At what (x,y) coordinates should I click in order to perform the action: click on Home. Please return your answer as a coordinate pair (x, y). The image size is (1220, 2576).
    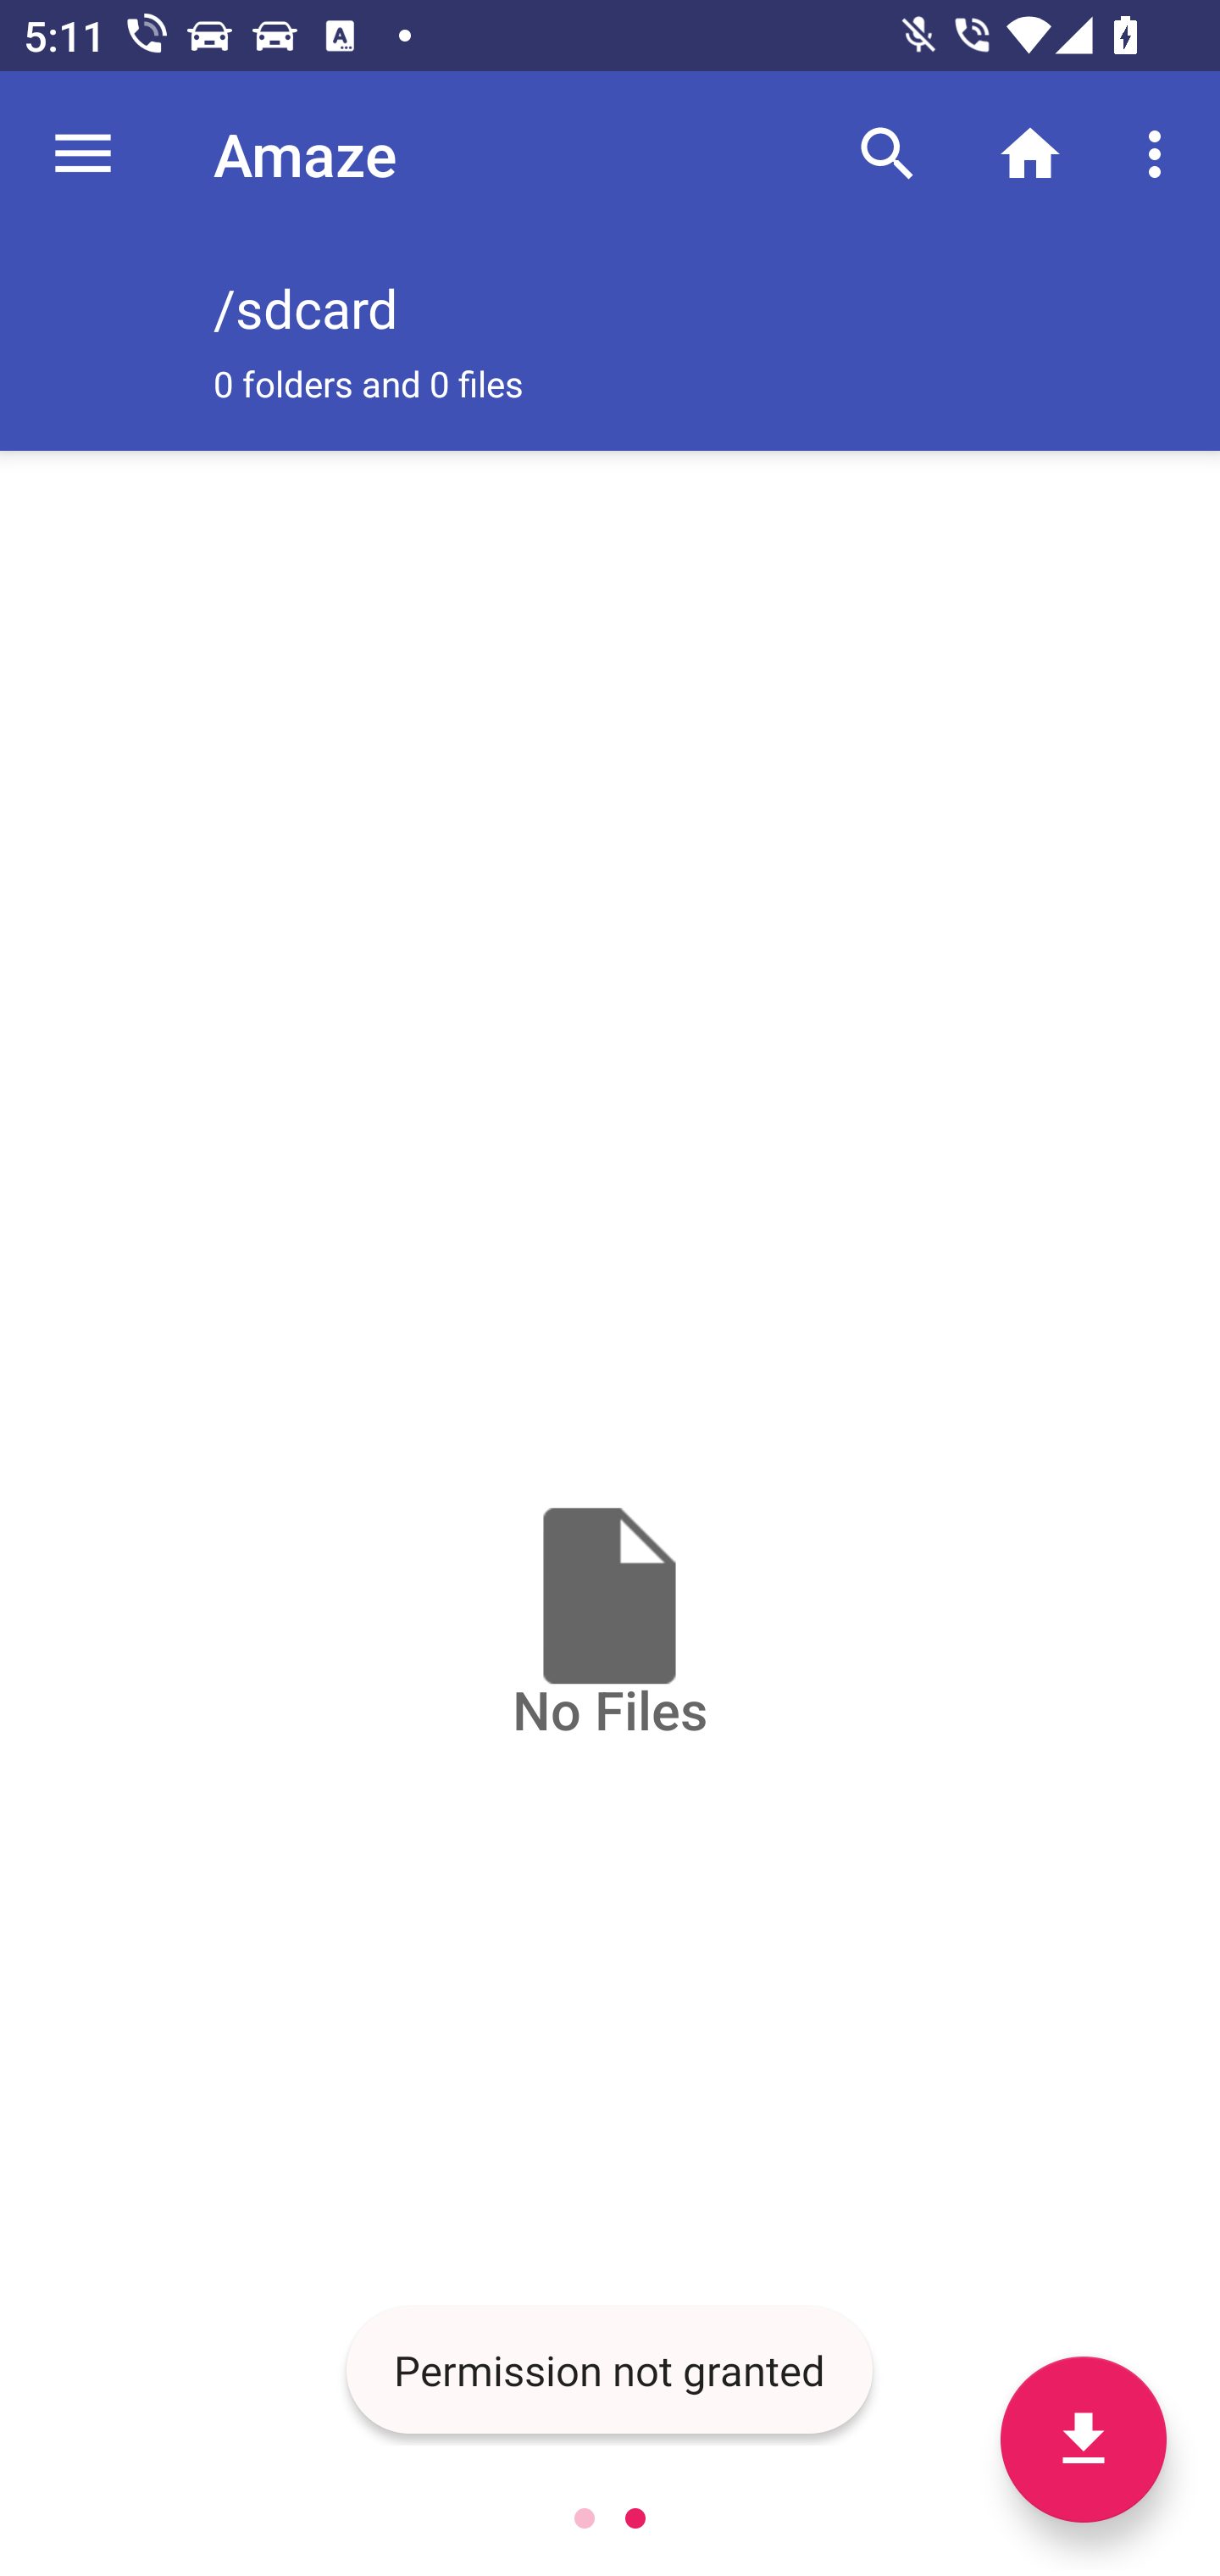
    Looking at the image, I should click on (1030, 154).